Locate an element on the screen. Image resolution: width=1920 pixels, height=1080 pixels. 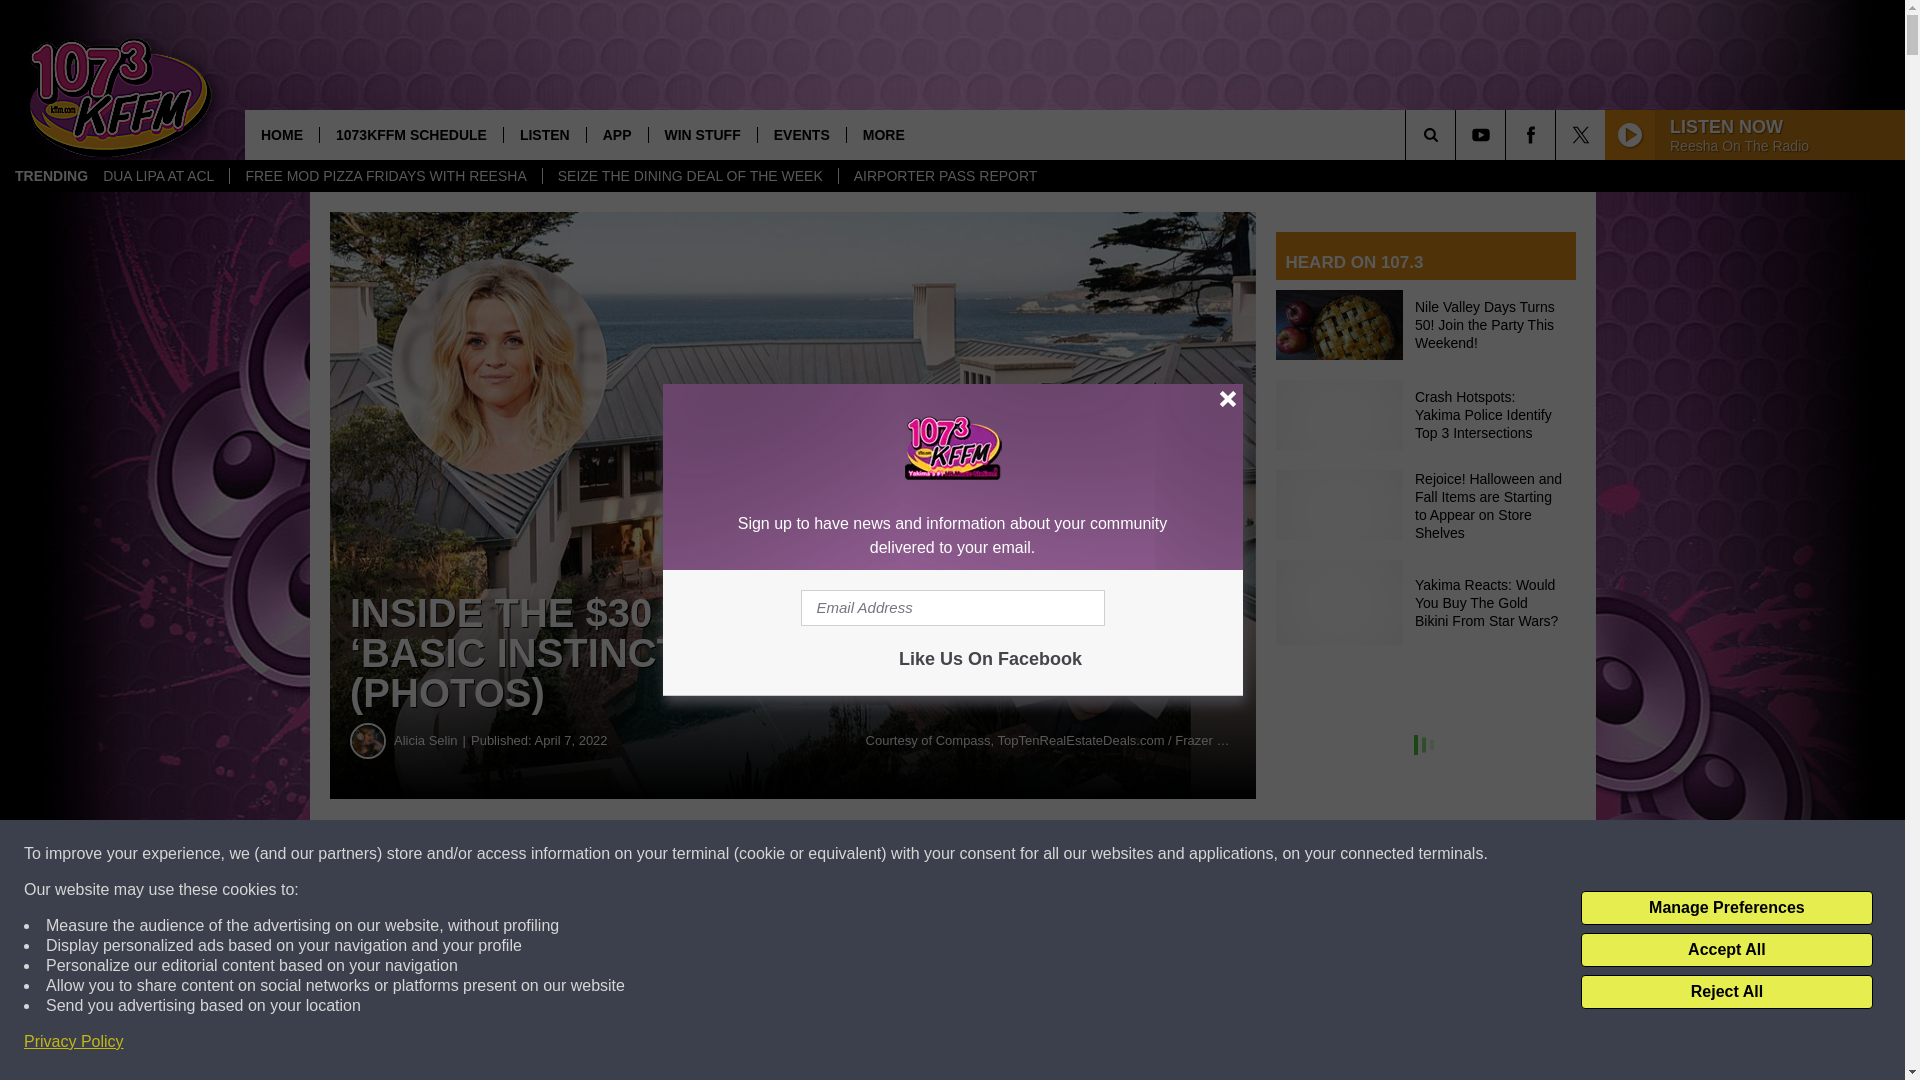
WIN STUFF is located at coordinates (702, 134).